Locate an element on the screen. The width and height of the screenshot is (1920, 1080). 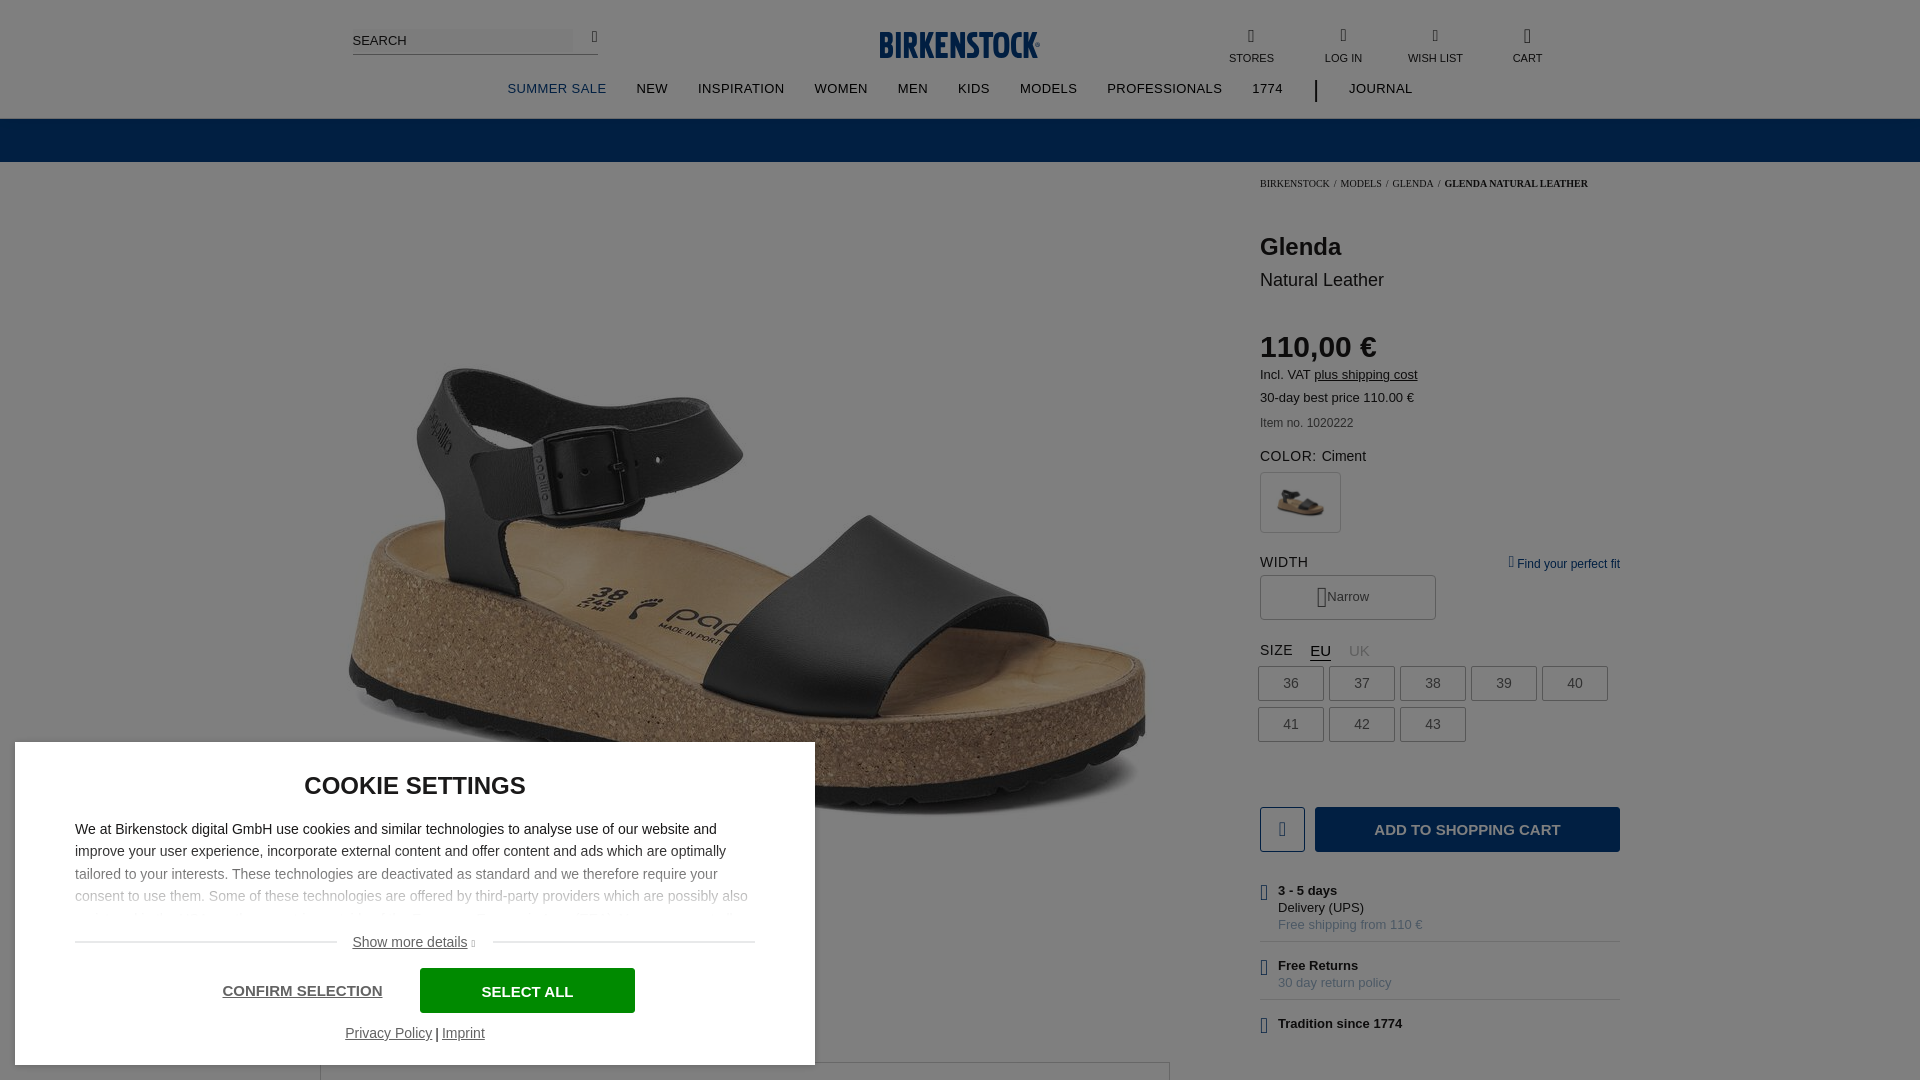
Glenda Natural Leather is located at coordinates (376, 239).